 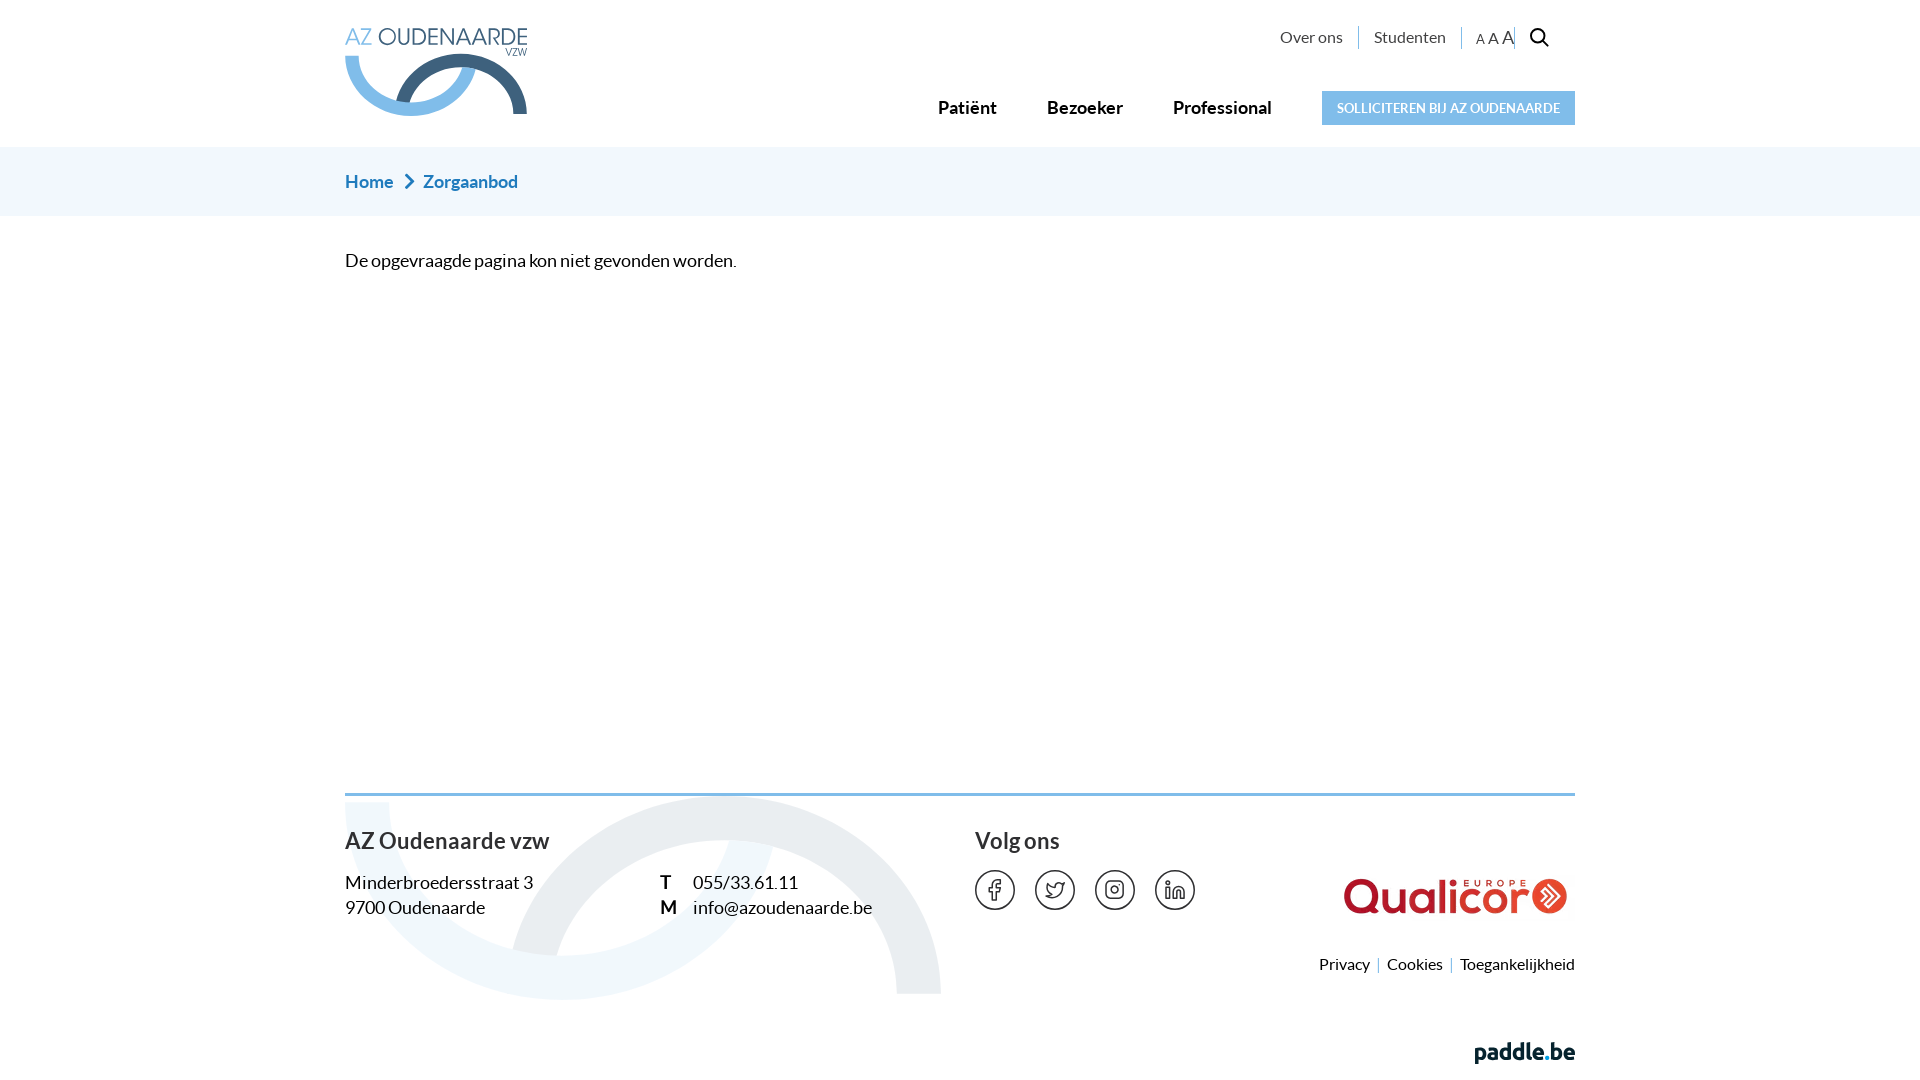 I want to click on SOLLICITEREN BIJ AZ OUDENAARDE, so click(x=1448, y=108).